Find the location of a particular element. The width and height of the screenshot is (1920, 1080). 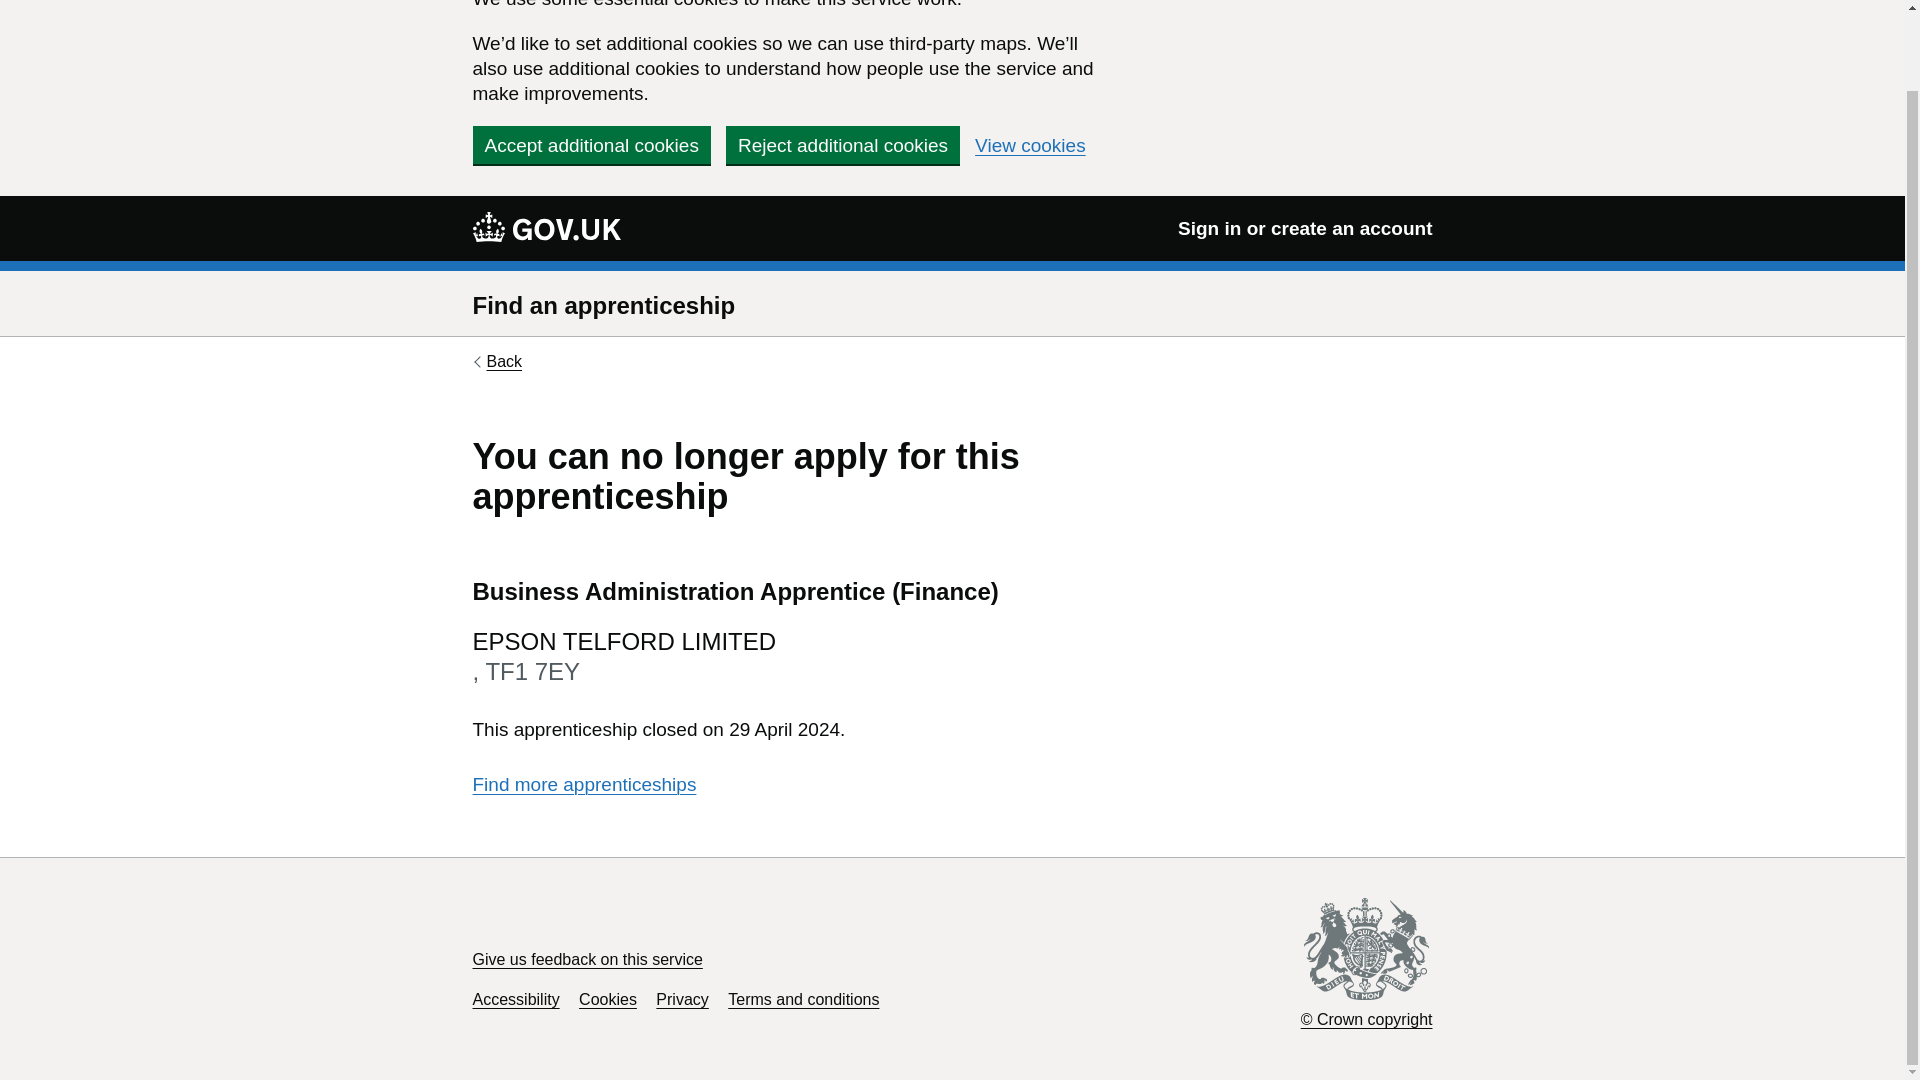

Find more apprenticeships is located at coordinates (584, 784).